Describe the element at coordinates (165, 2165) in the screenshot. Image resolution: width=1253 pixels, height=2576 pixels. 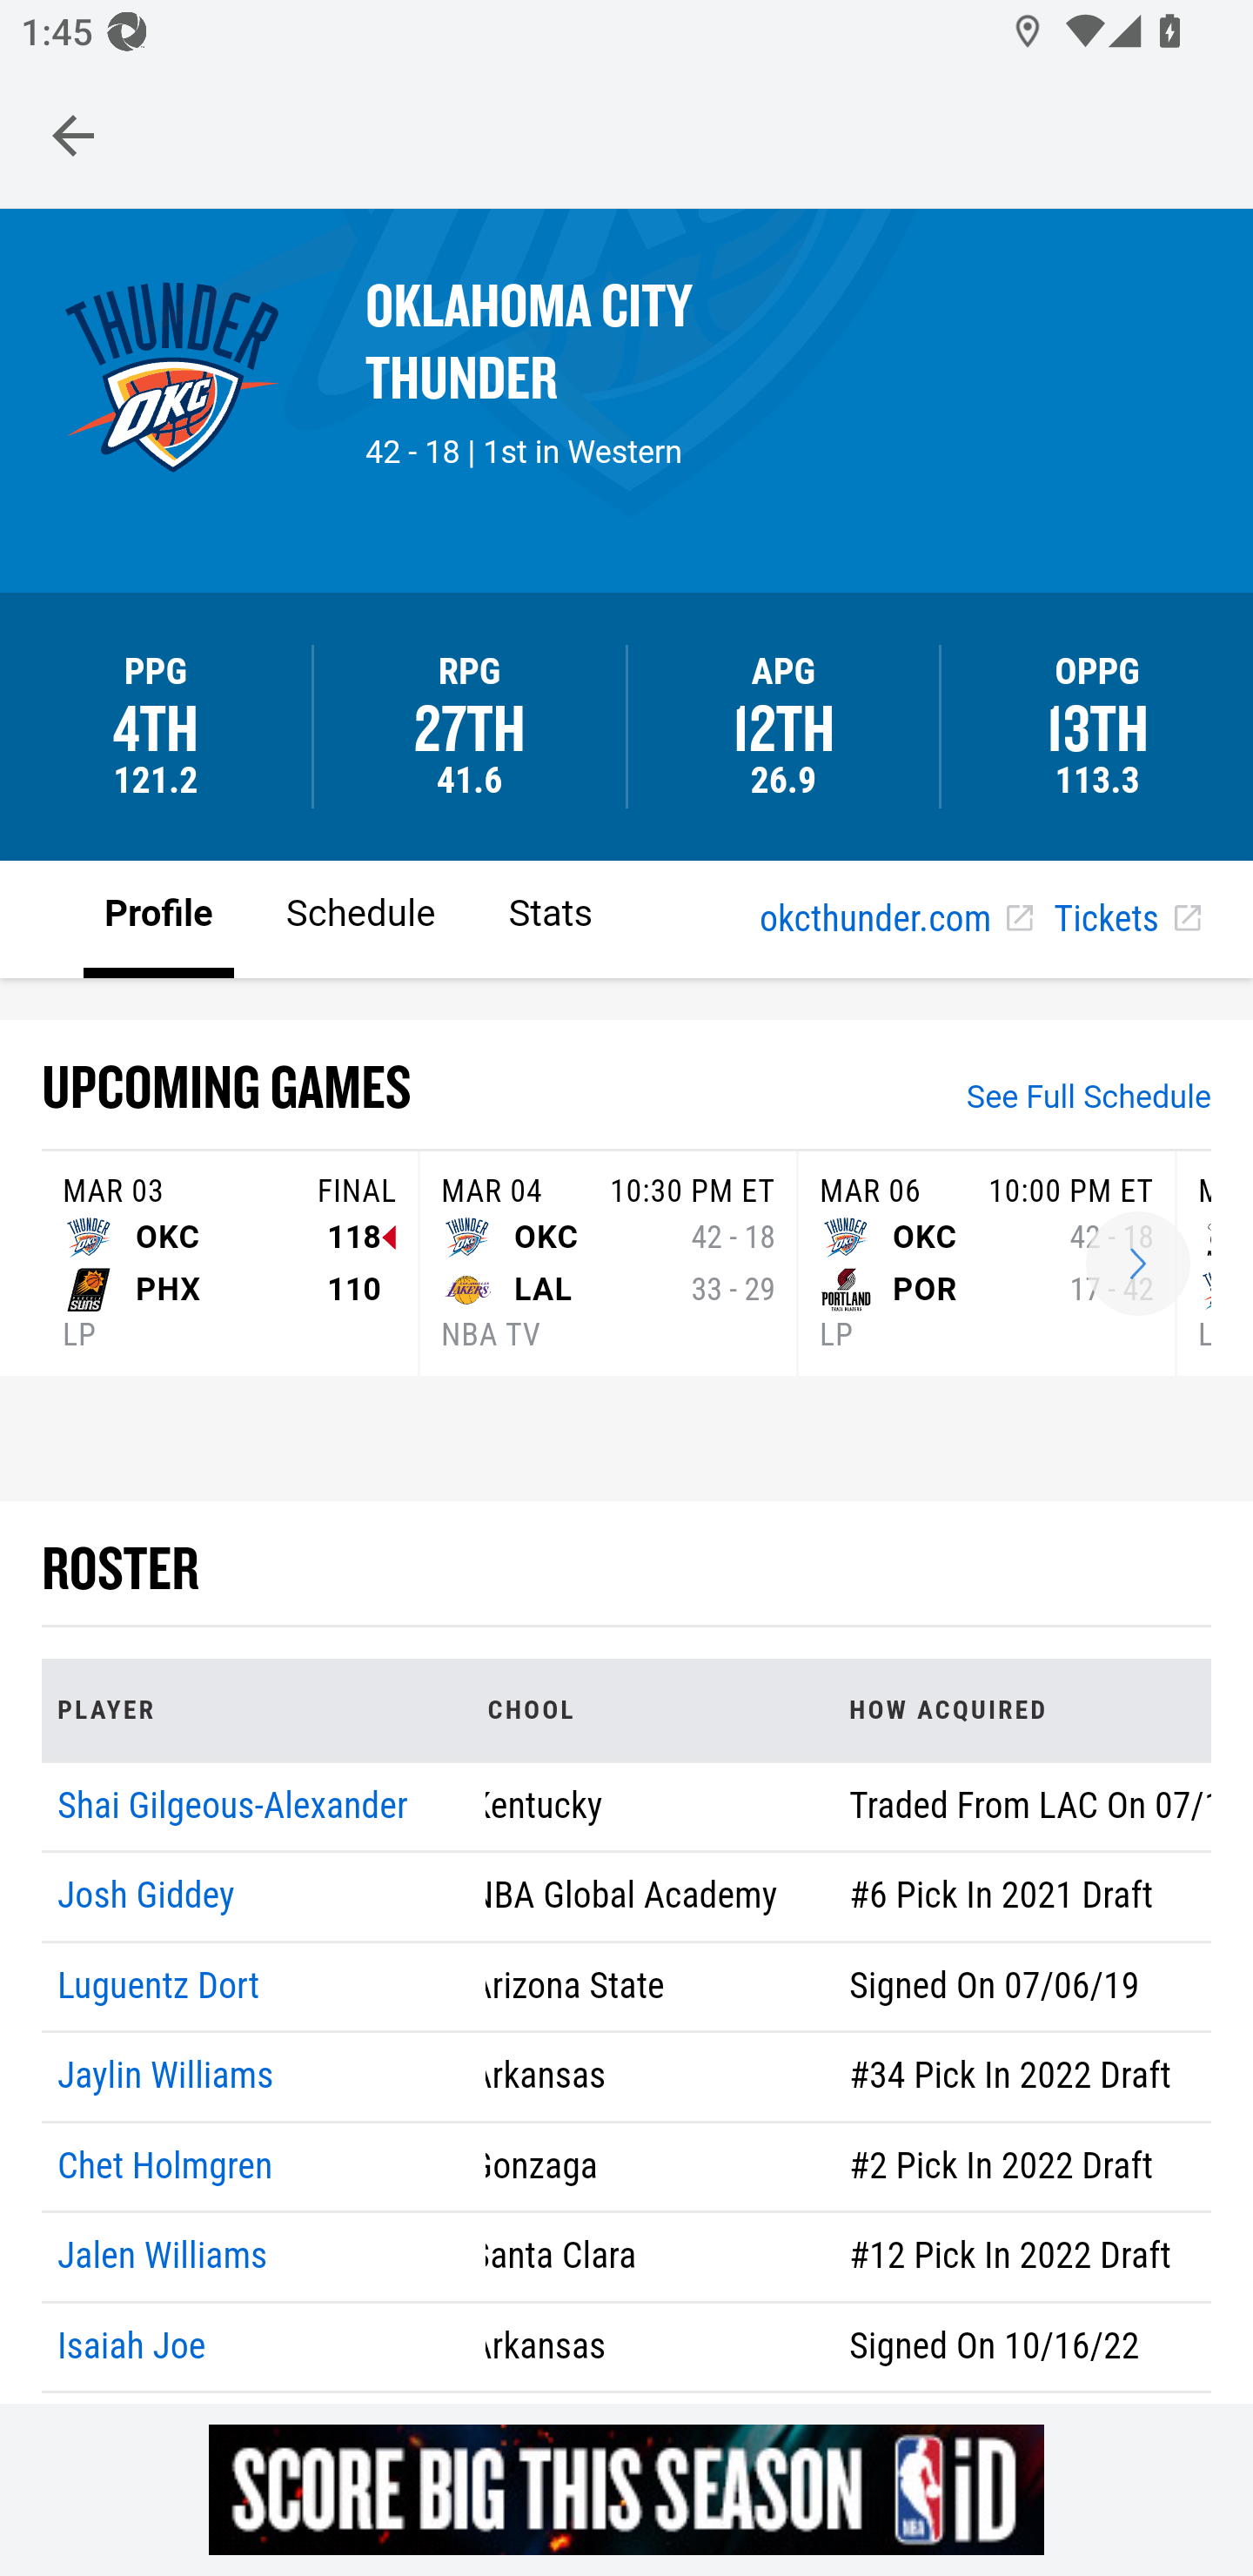
I see `Chet Holmgren` at that location.